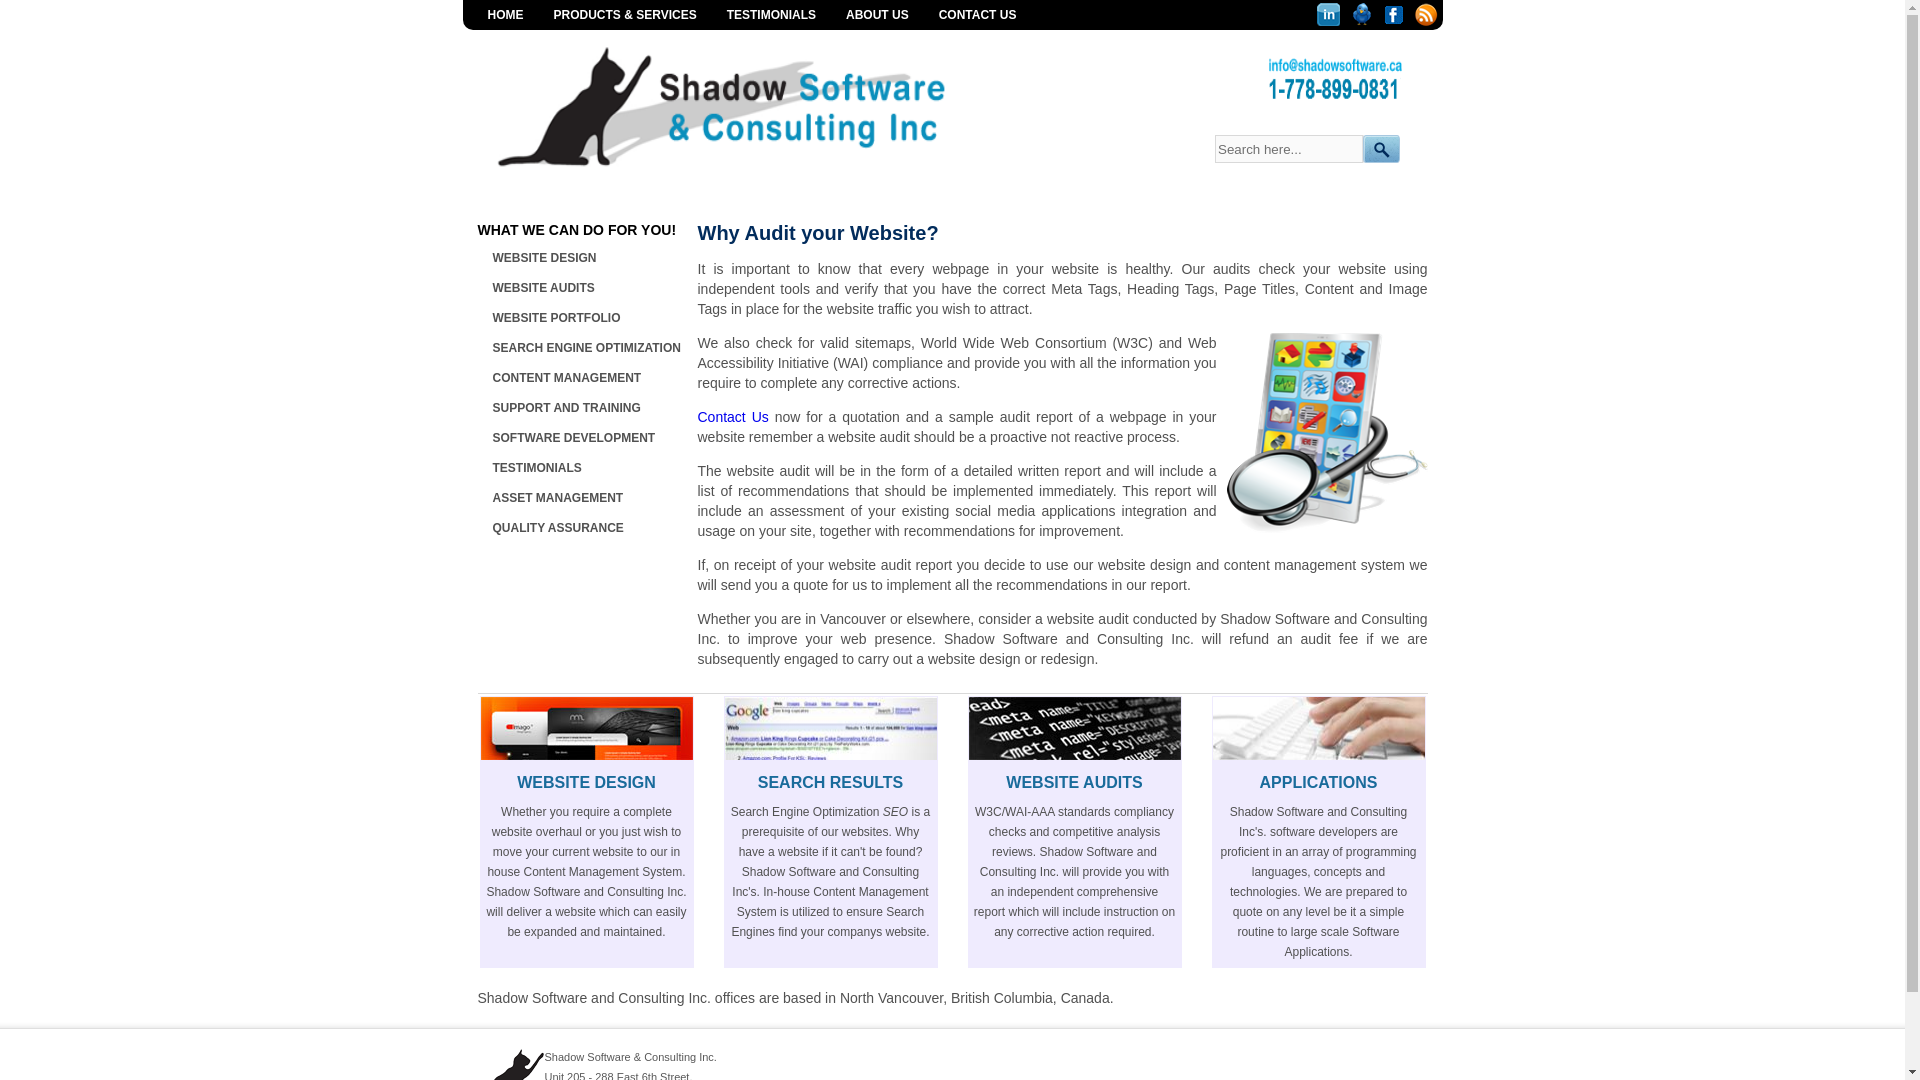 The image size is (1920, 1080). I want to click on HOME, so click(506, 14).